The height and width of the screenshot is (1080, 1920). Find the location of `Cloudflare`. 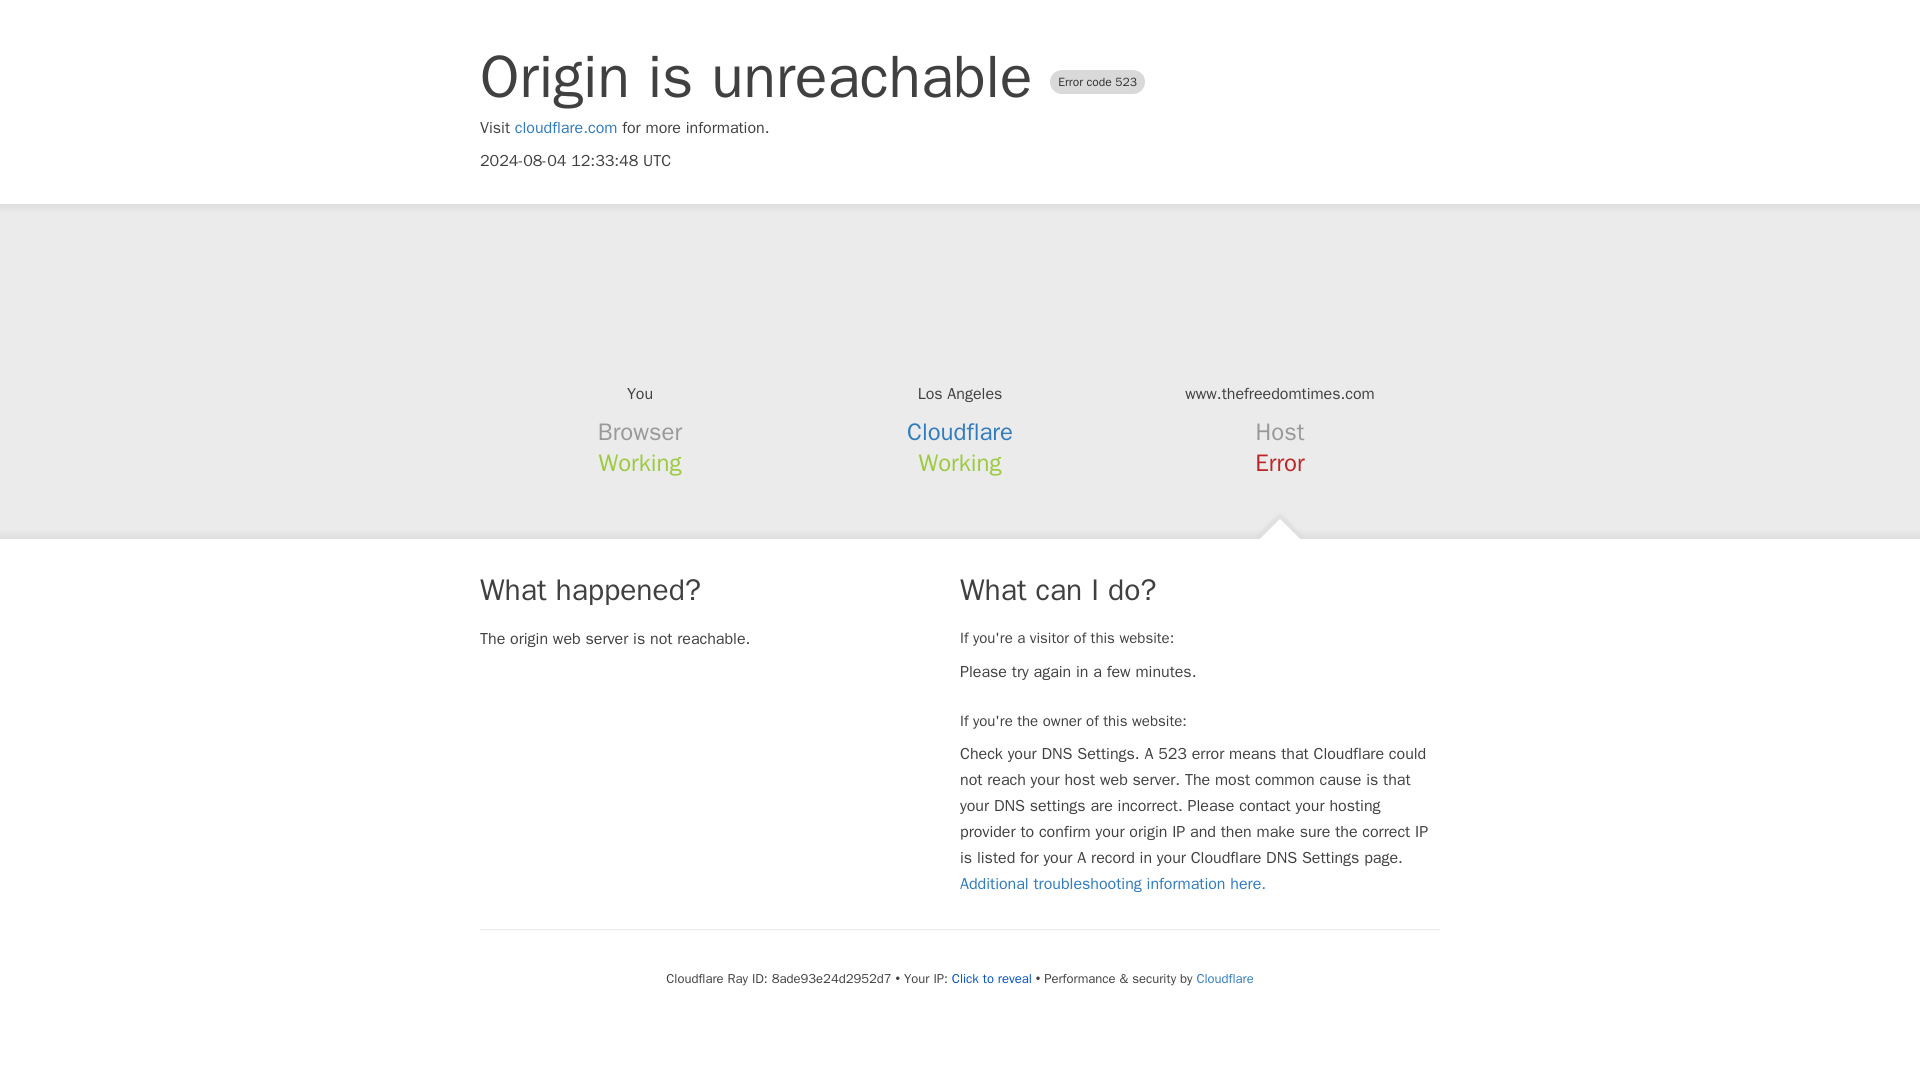

Cloudflare is located at coordinates (960, 432).